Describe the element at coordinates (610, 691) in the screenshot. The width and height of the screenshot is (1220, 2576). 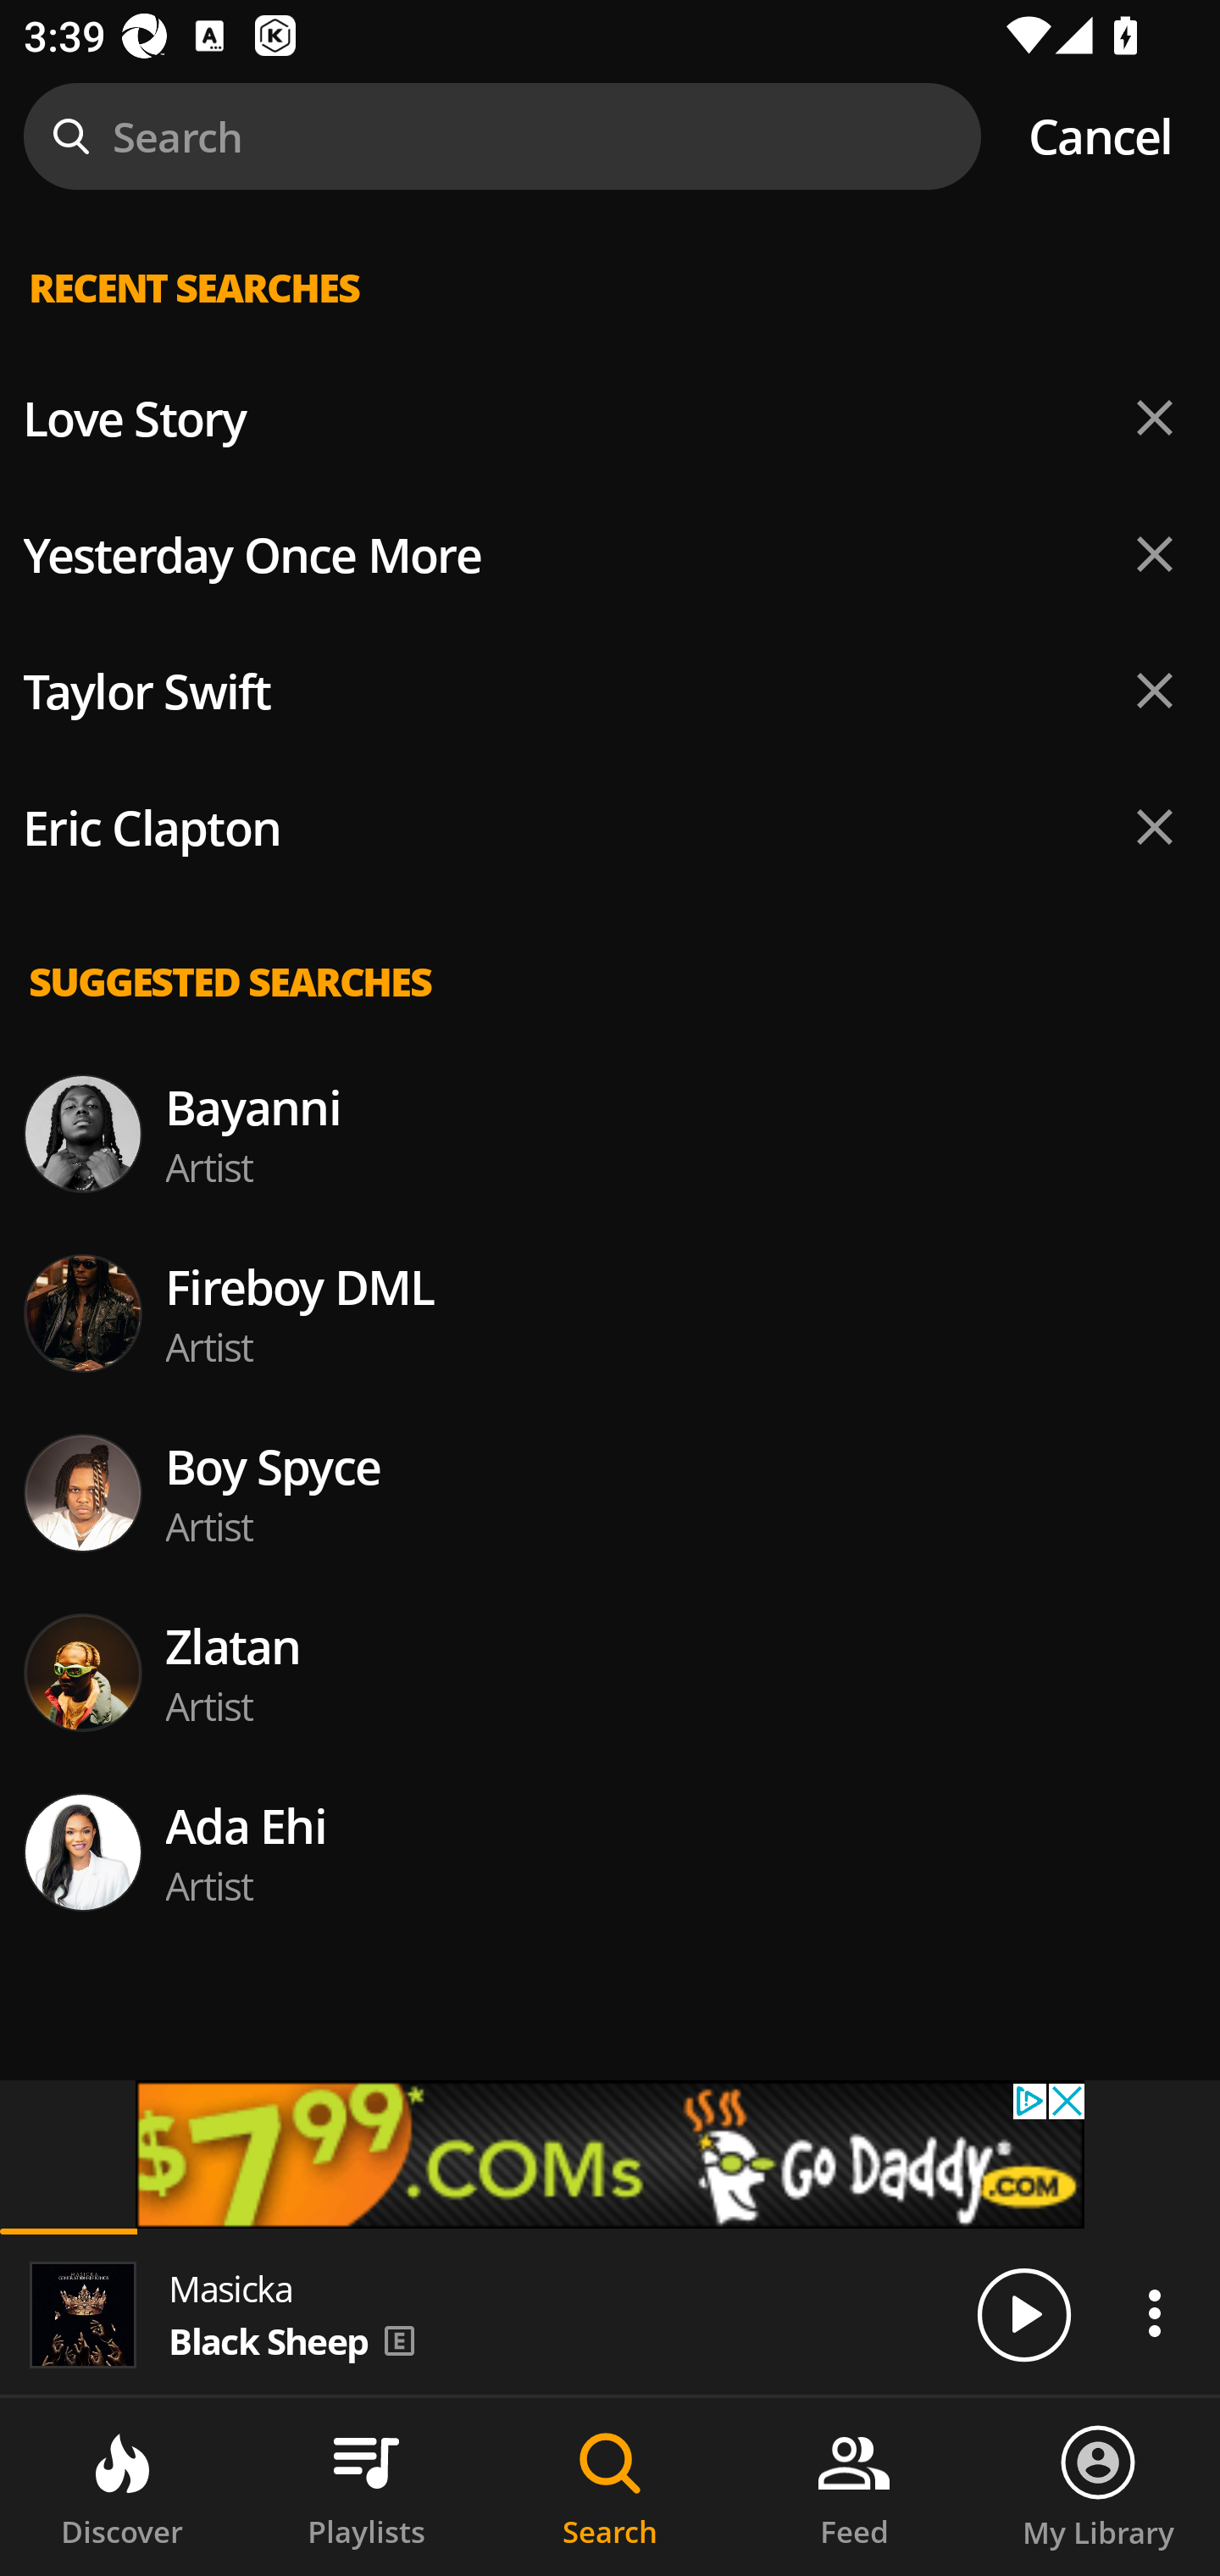
I see `Taylor Swift Delete` at that location.